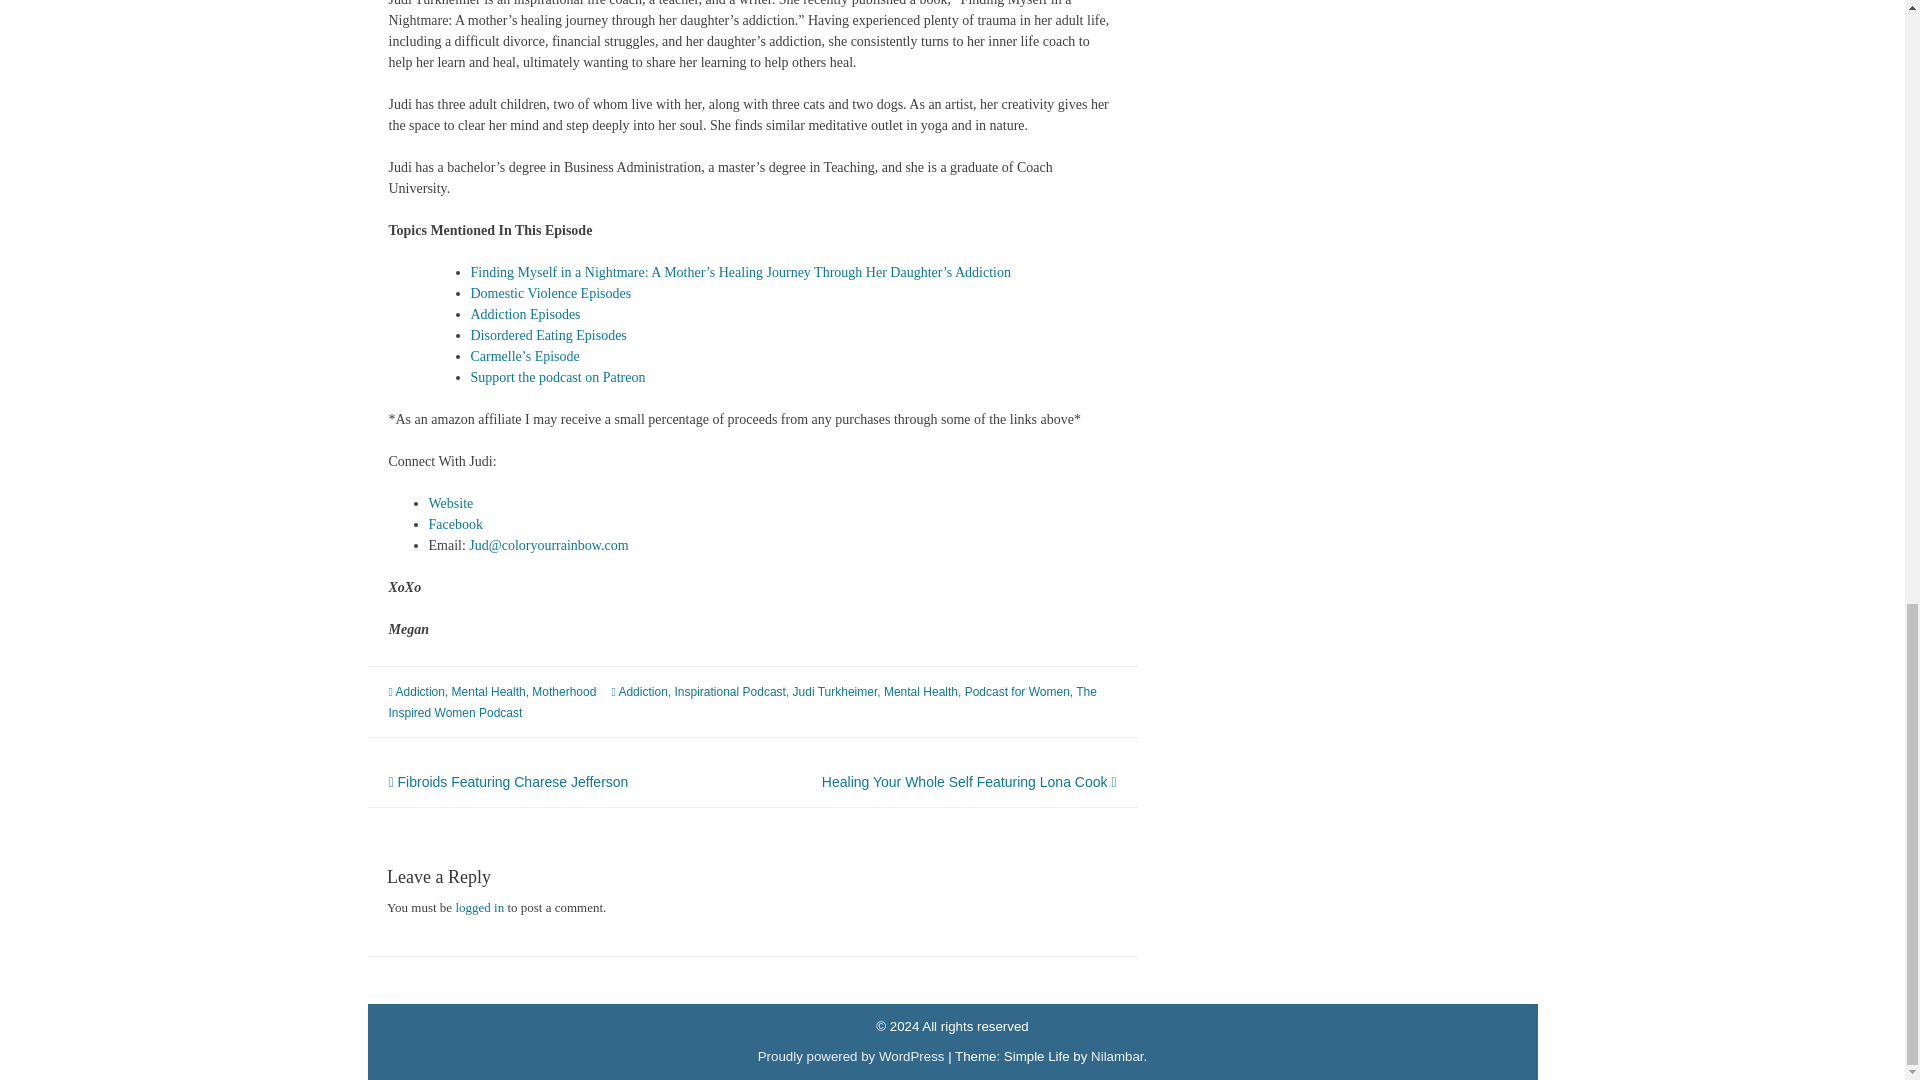  I want to click on Mental Health, so click(488, 691).